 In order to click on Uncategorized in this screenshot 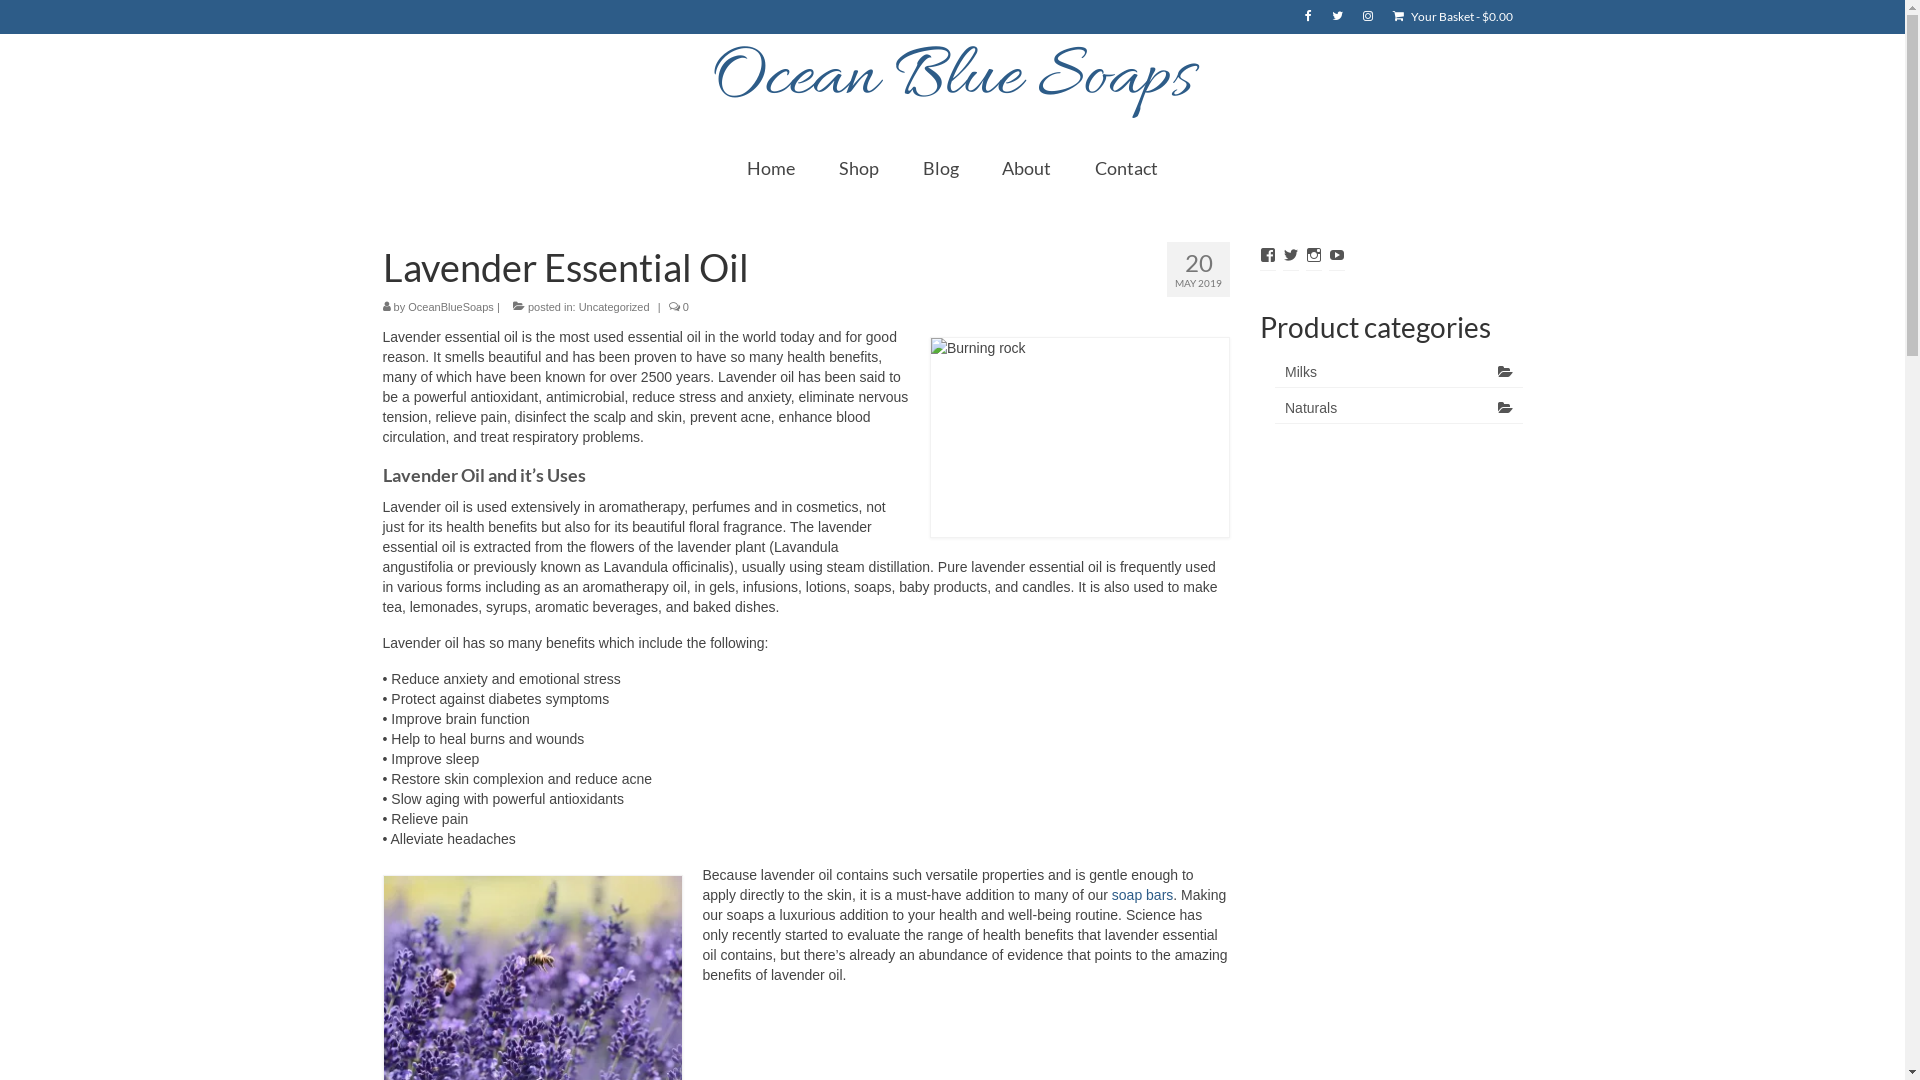, I will do `click(614, 307)`.